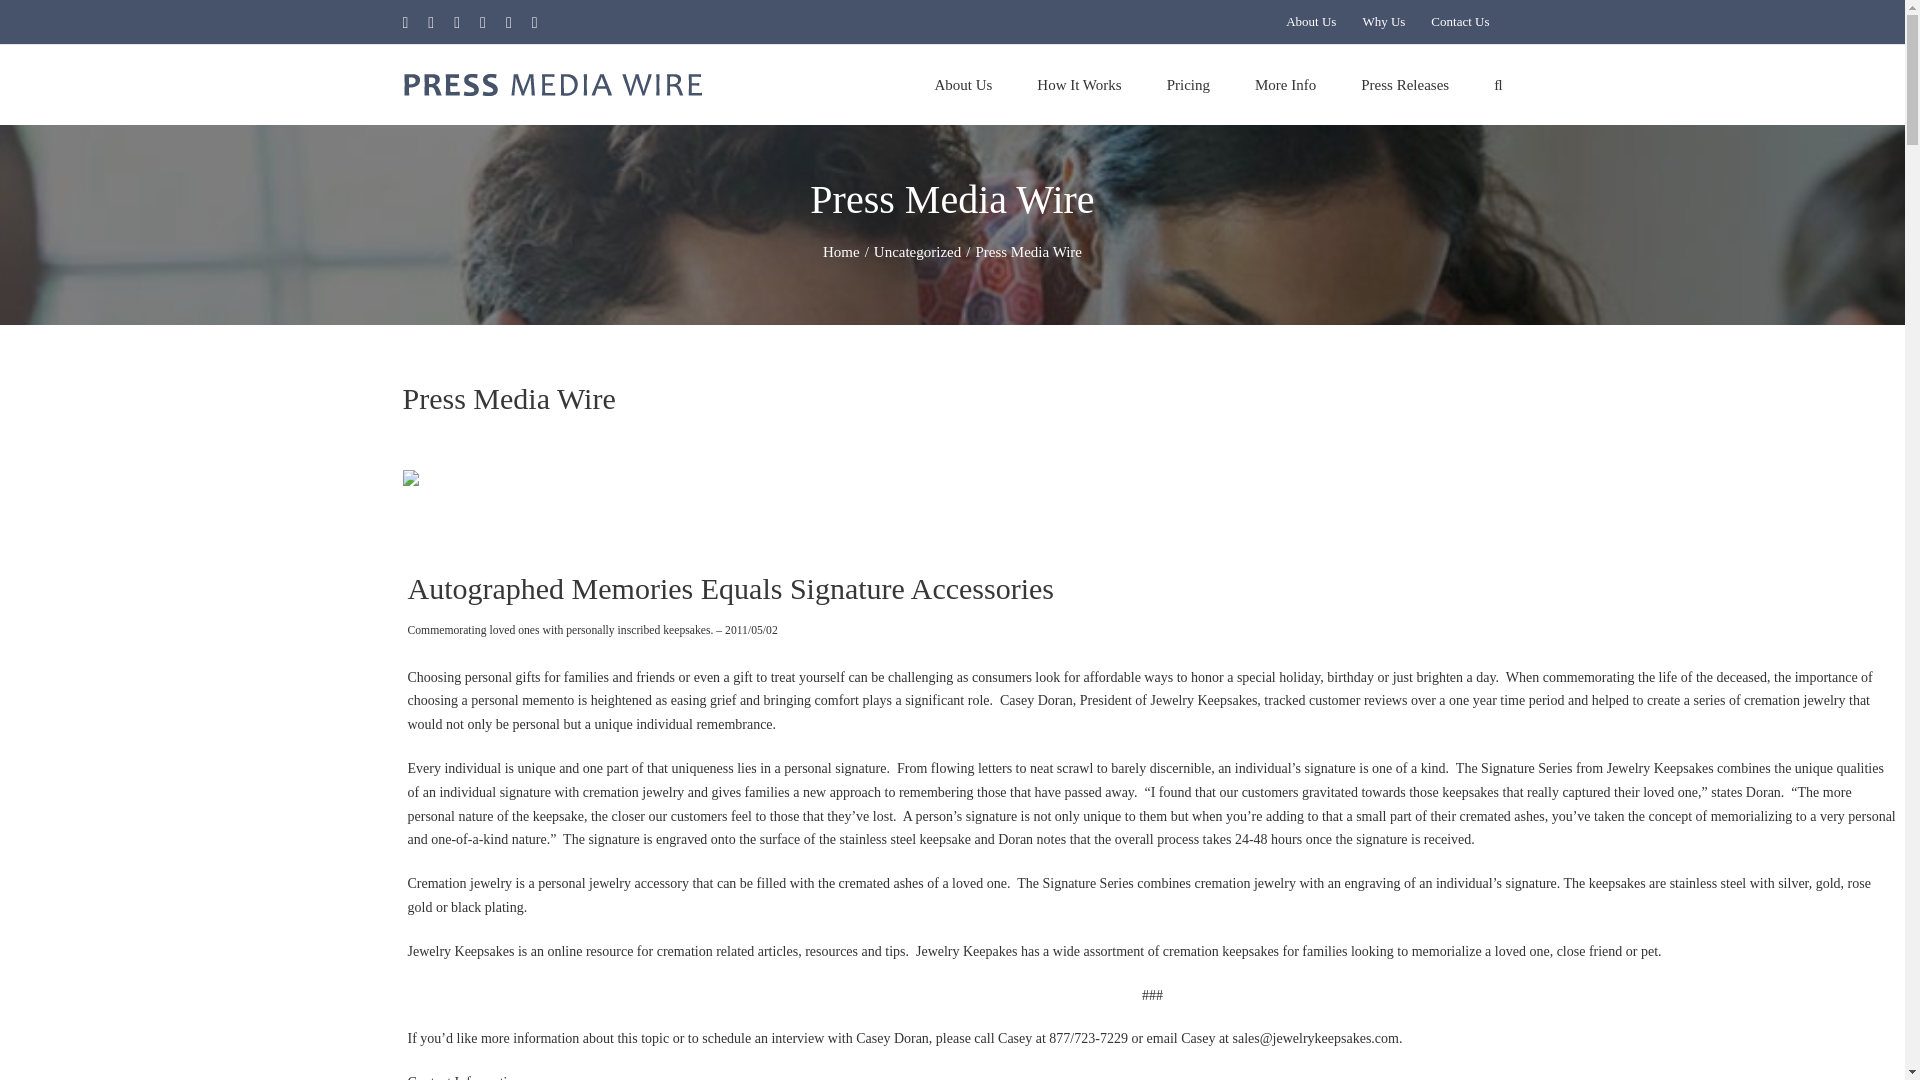 This screenshot has height=1080, width=1920. I want to click on Why Us, so click(1384, 22).